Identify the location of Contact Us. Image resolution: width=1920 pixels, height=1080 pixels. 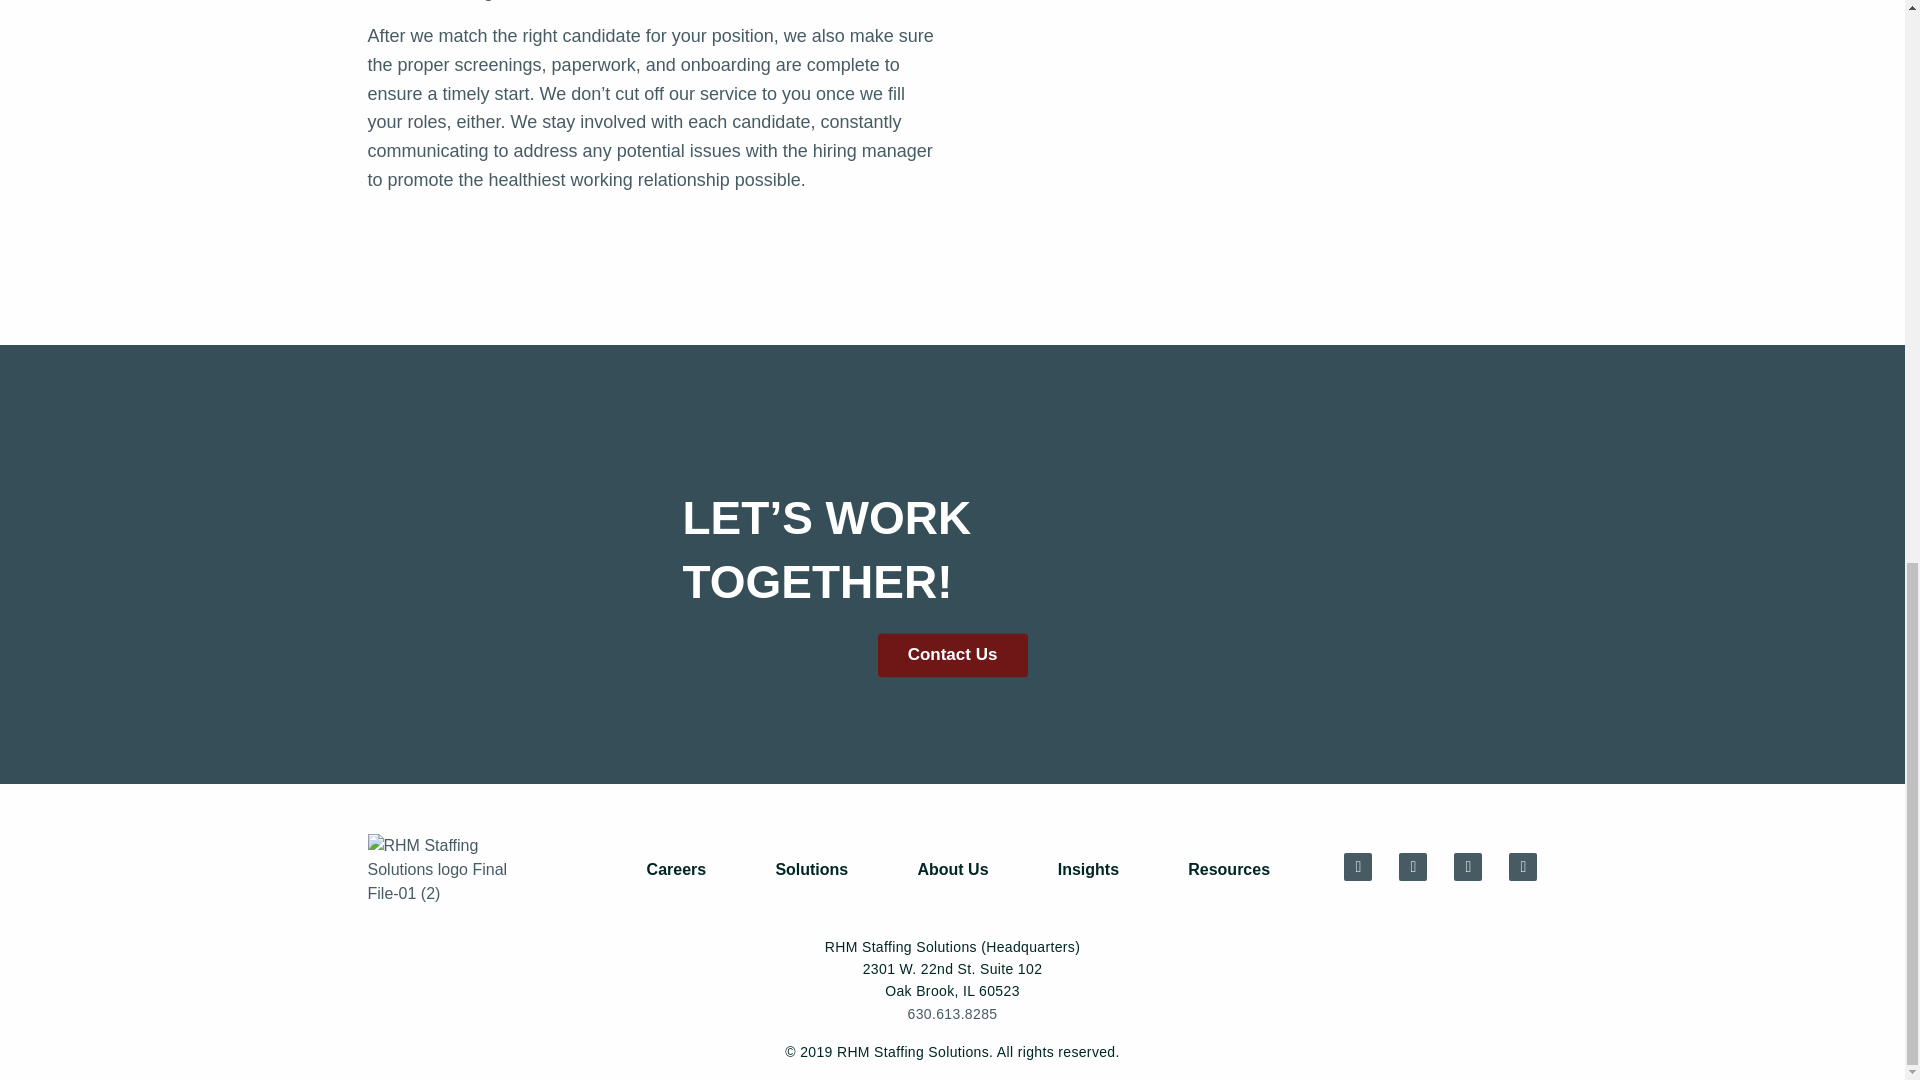
(952, 654).